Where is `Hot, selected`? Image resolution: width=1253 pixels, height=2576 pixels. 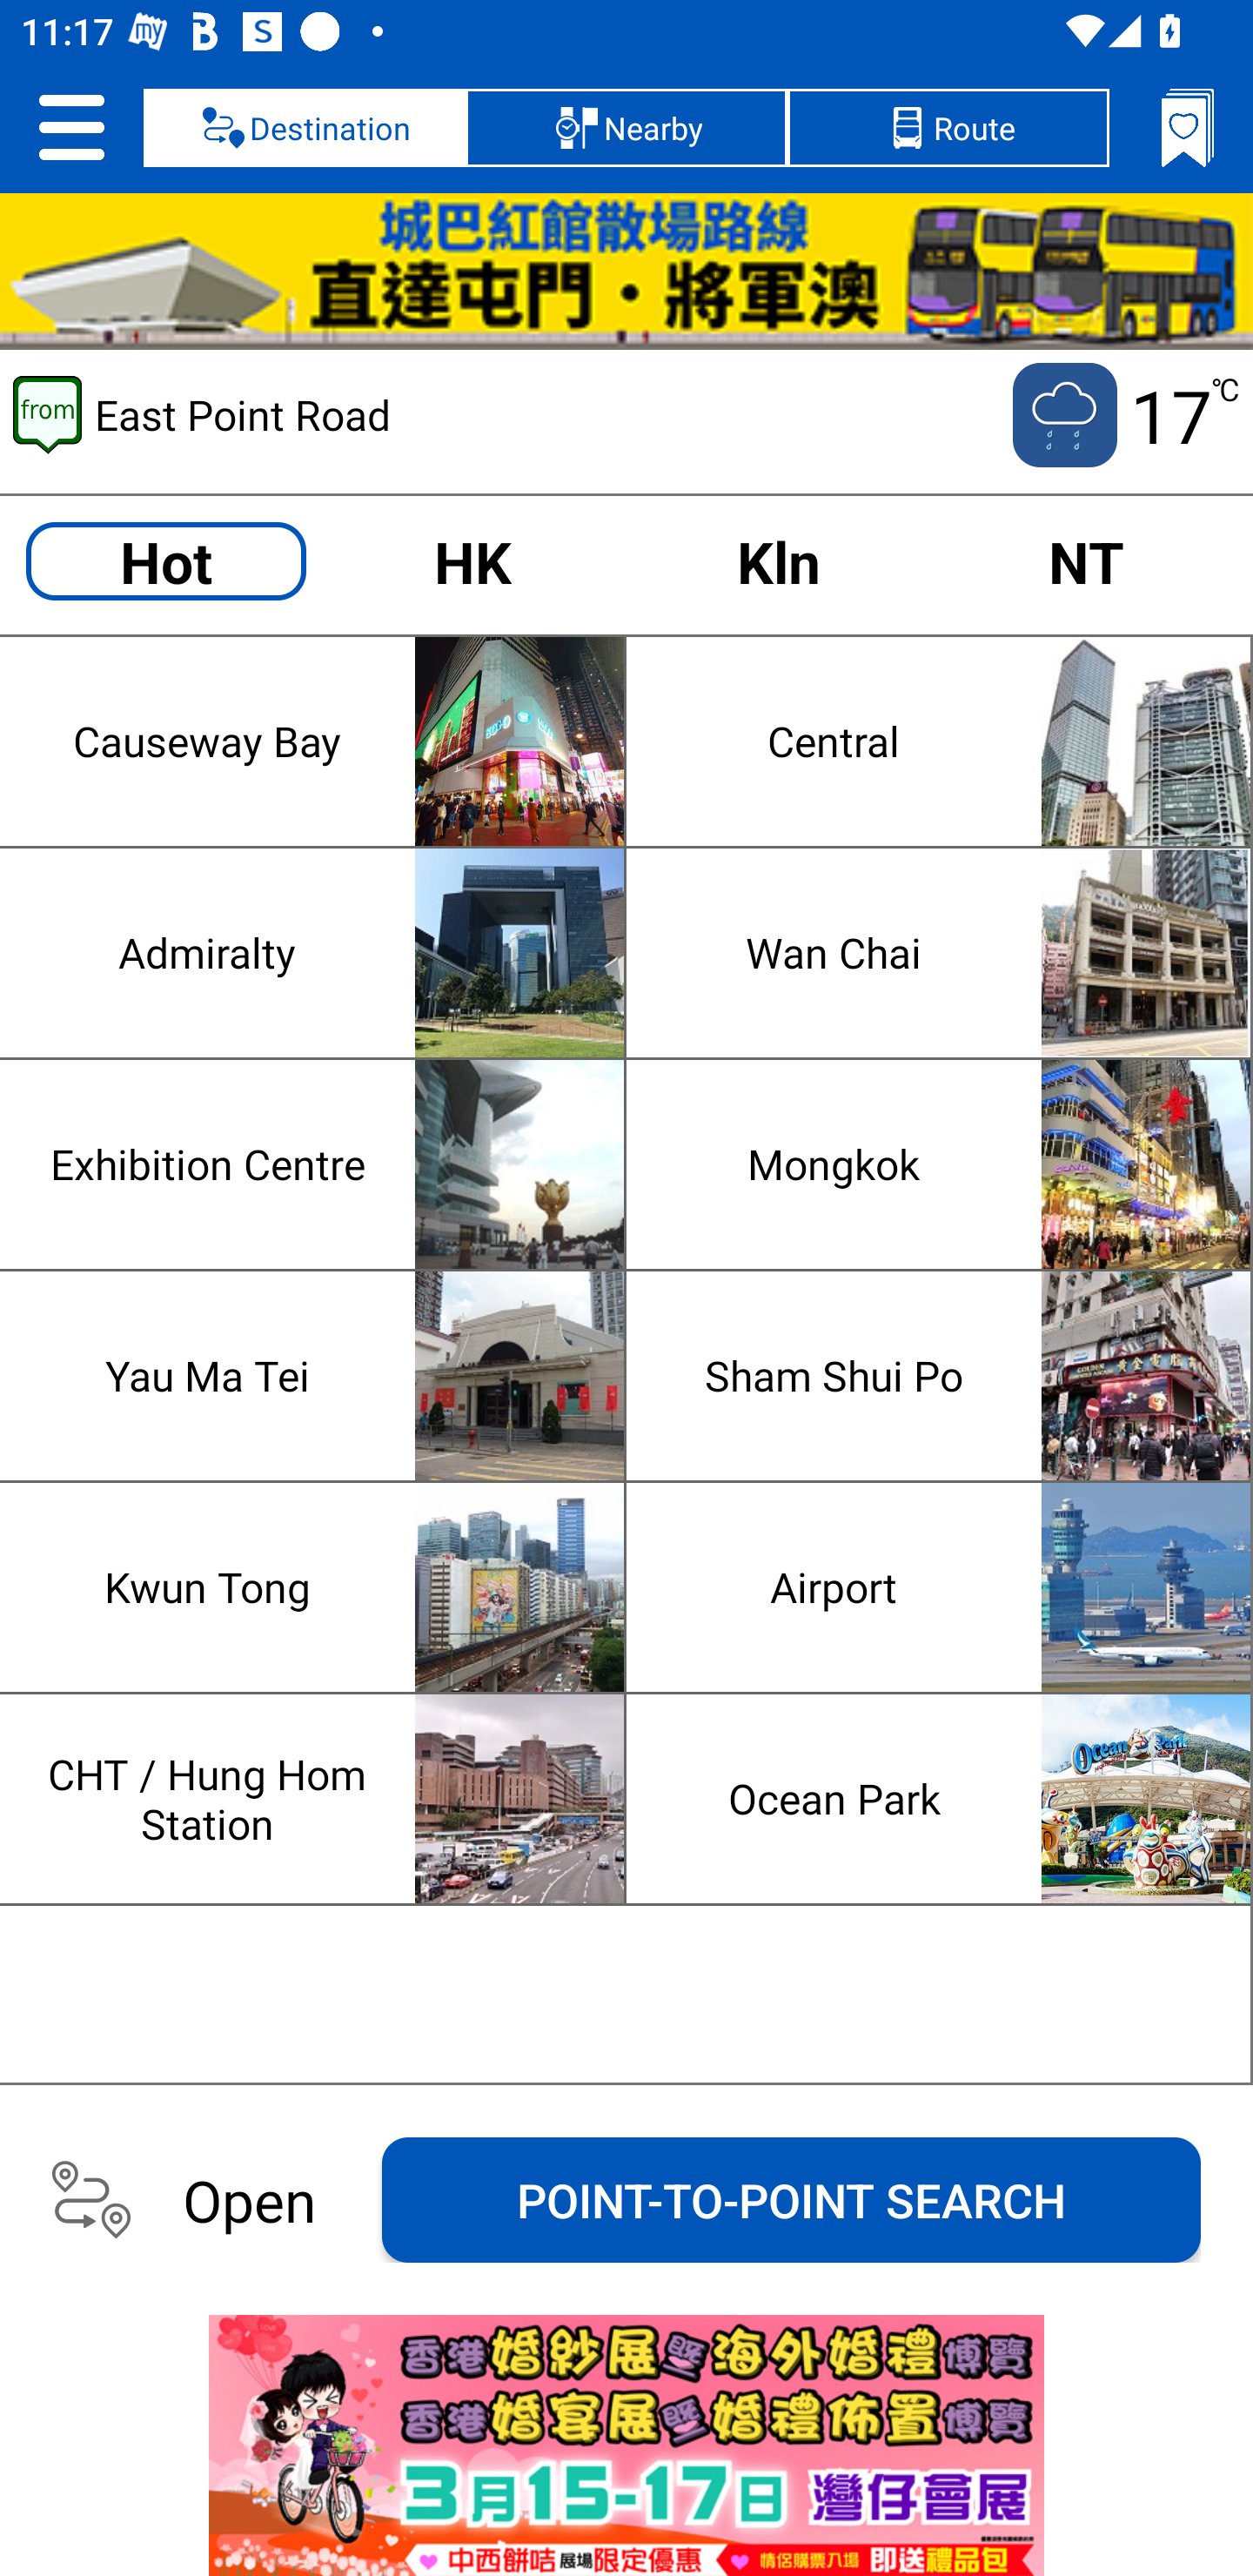
Hot, selected is located at coordinates (165, 560).